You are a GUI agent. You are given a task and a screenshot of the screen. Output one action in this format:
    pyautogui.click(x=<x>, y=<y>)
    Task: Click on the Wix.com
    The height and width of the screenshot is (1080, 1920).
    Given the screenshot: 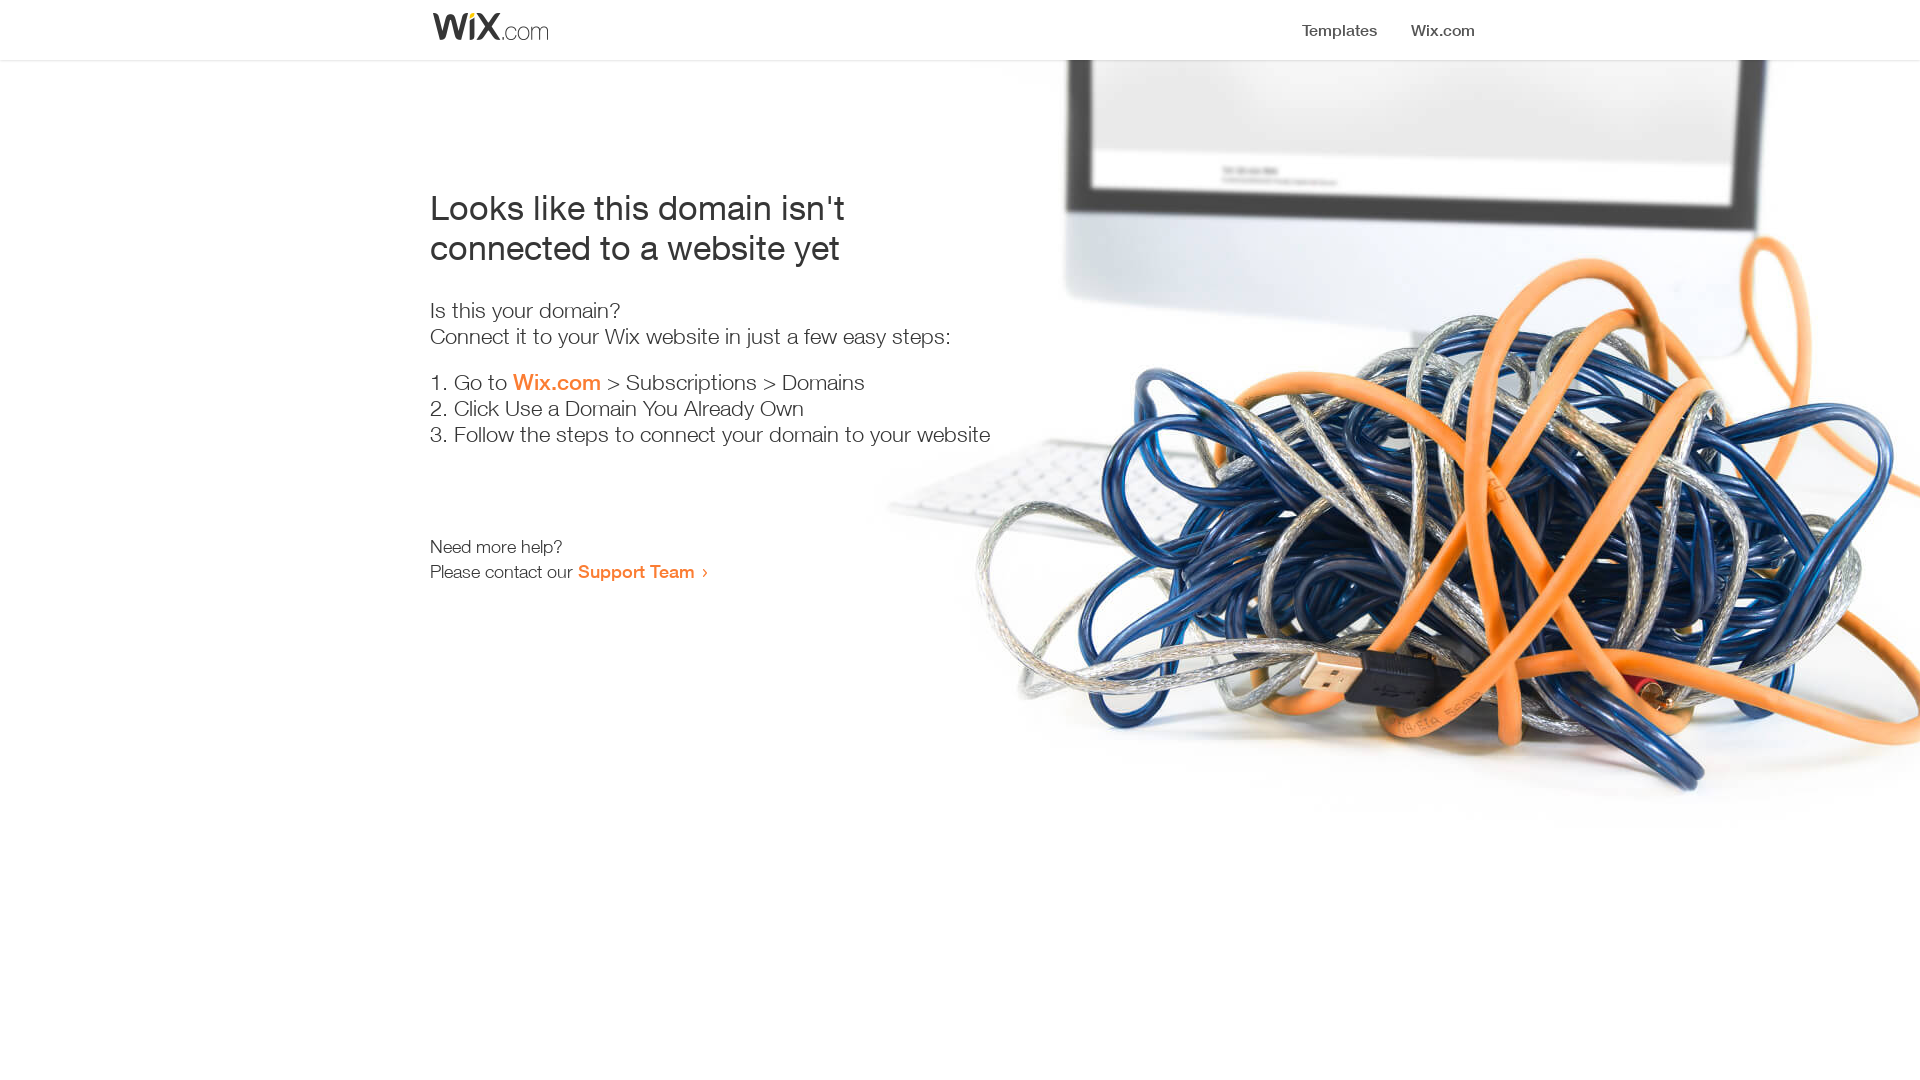 What is the action you would take?
    pyautogui.click(x=557, y=382)
    